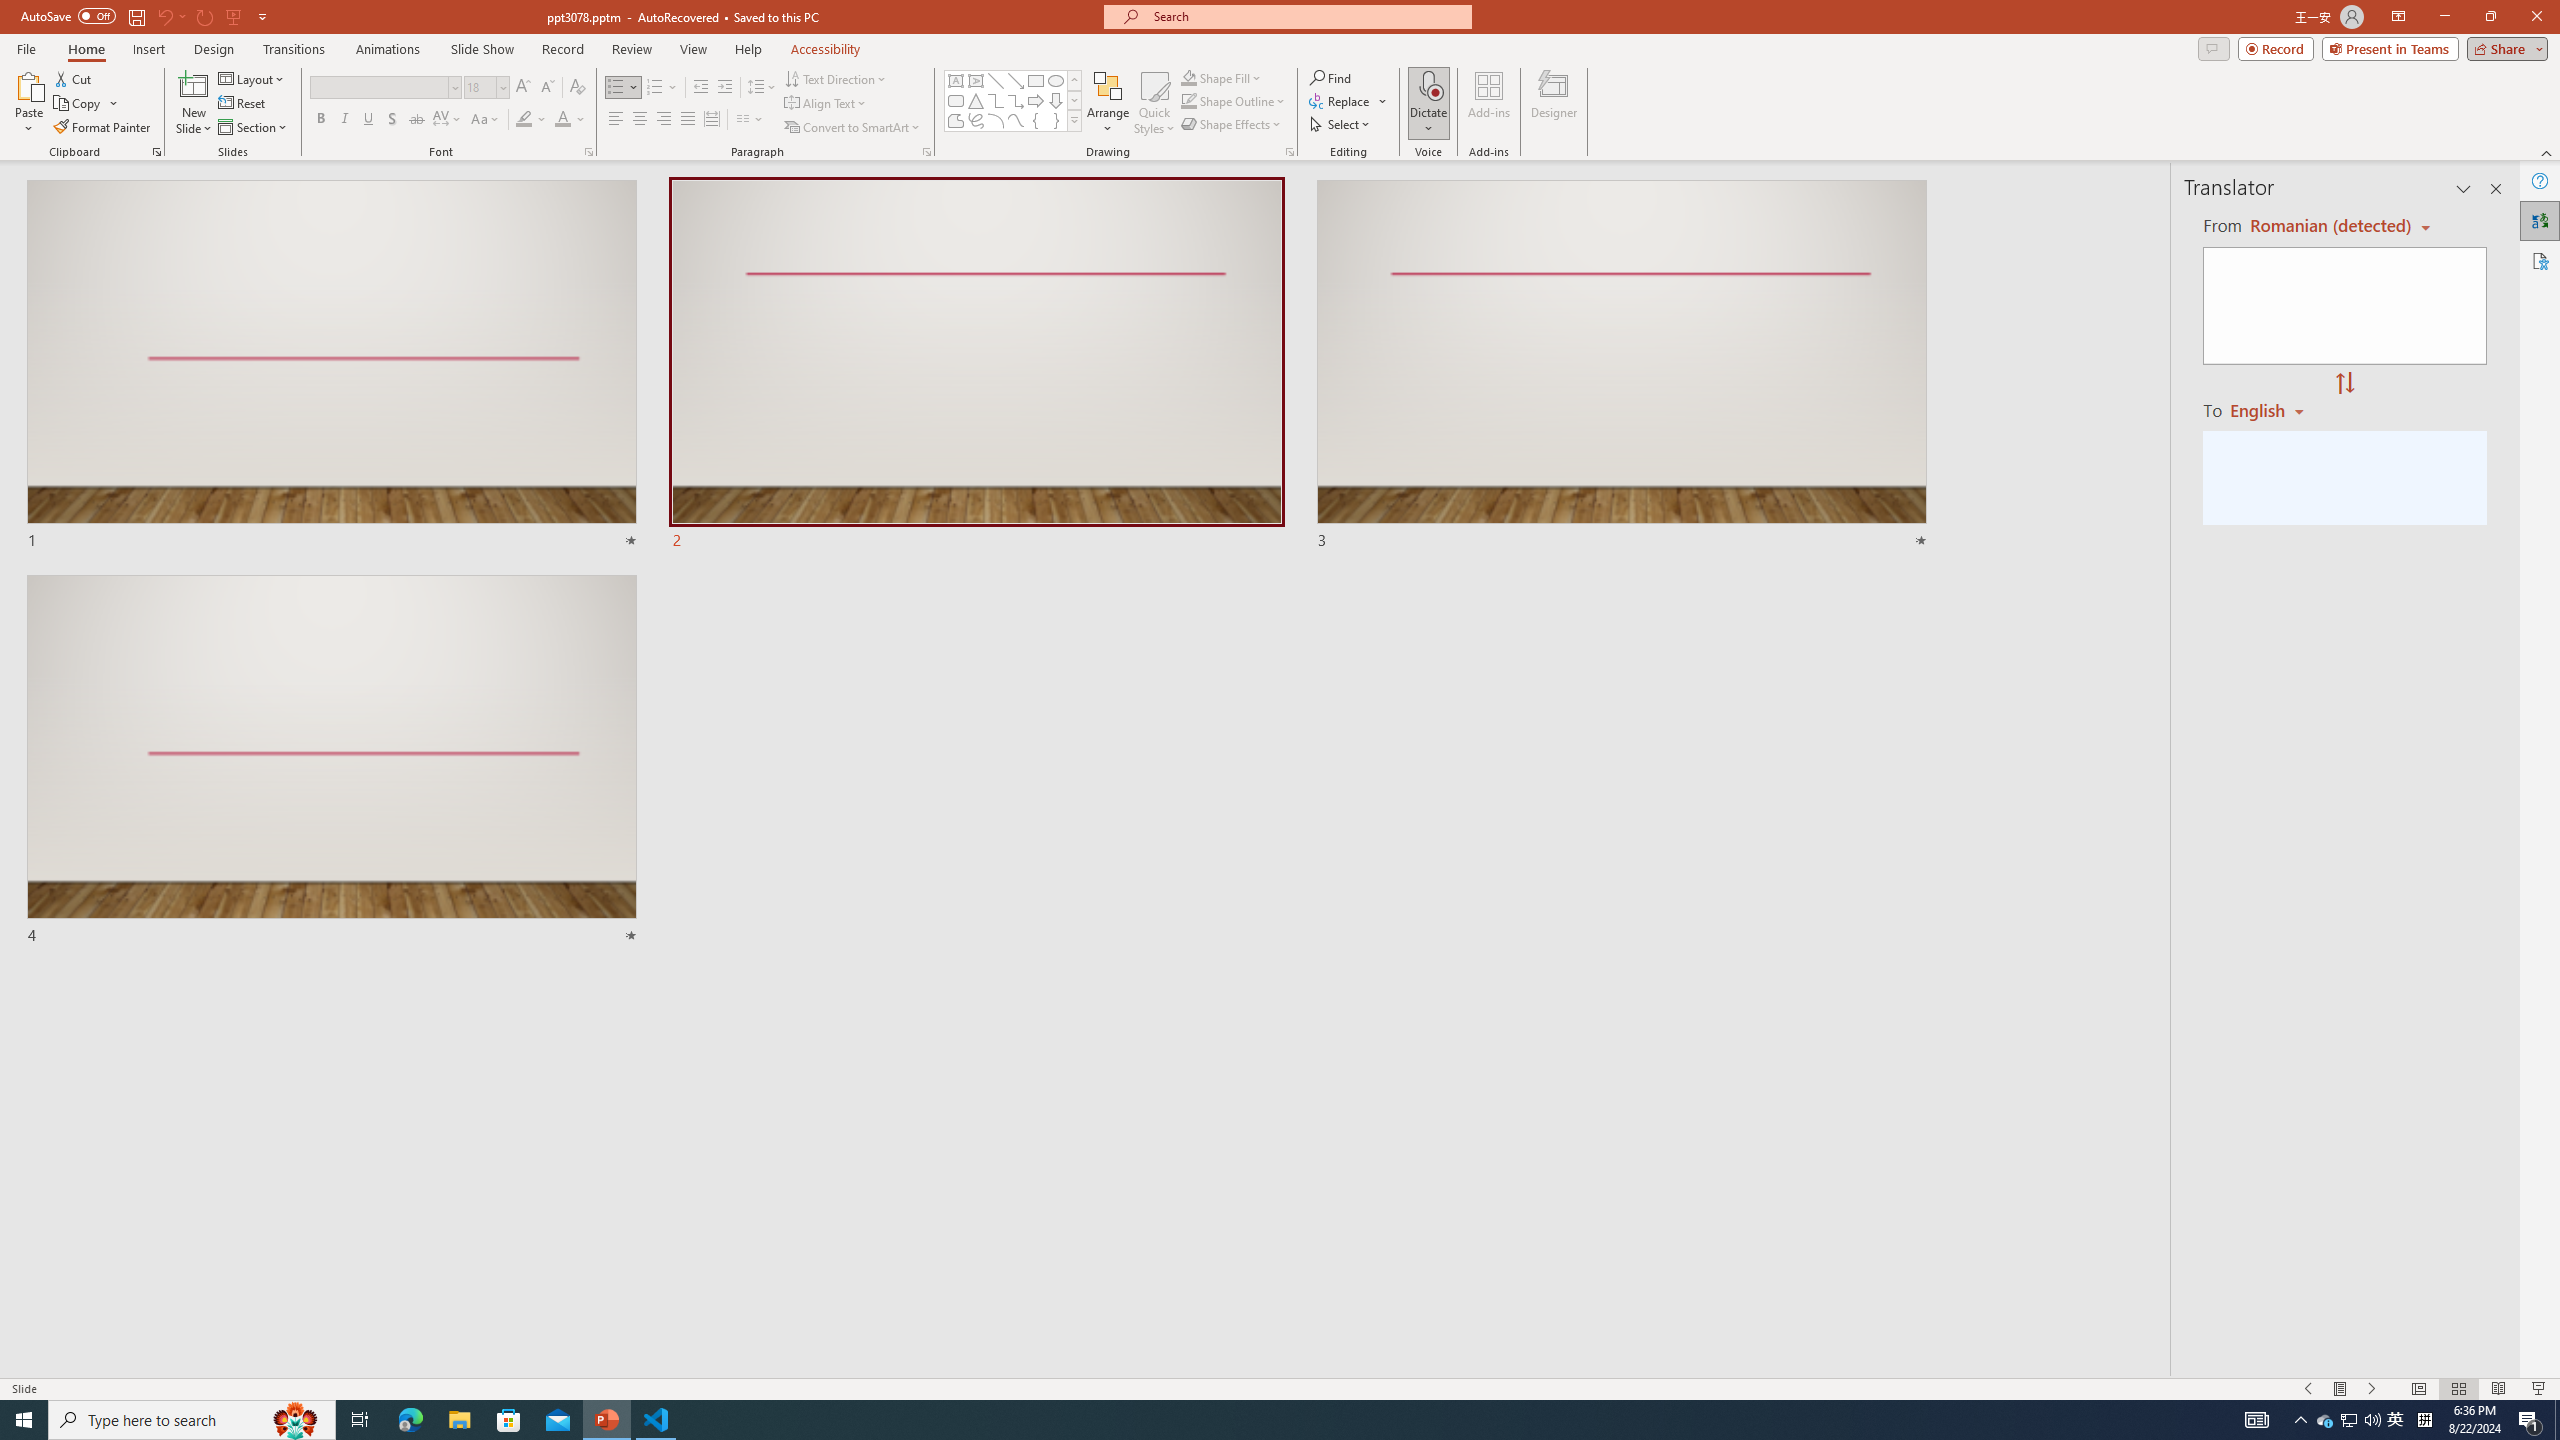  I want to click on Share, so click(2504, 48).